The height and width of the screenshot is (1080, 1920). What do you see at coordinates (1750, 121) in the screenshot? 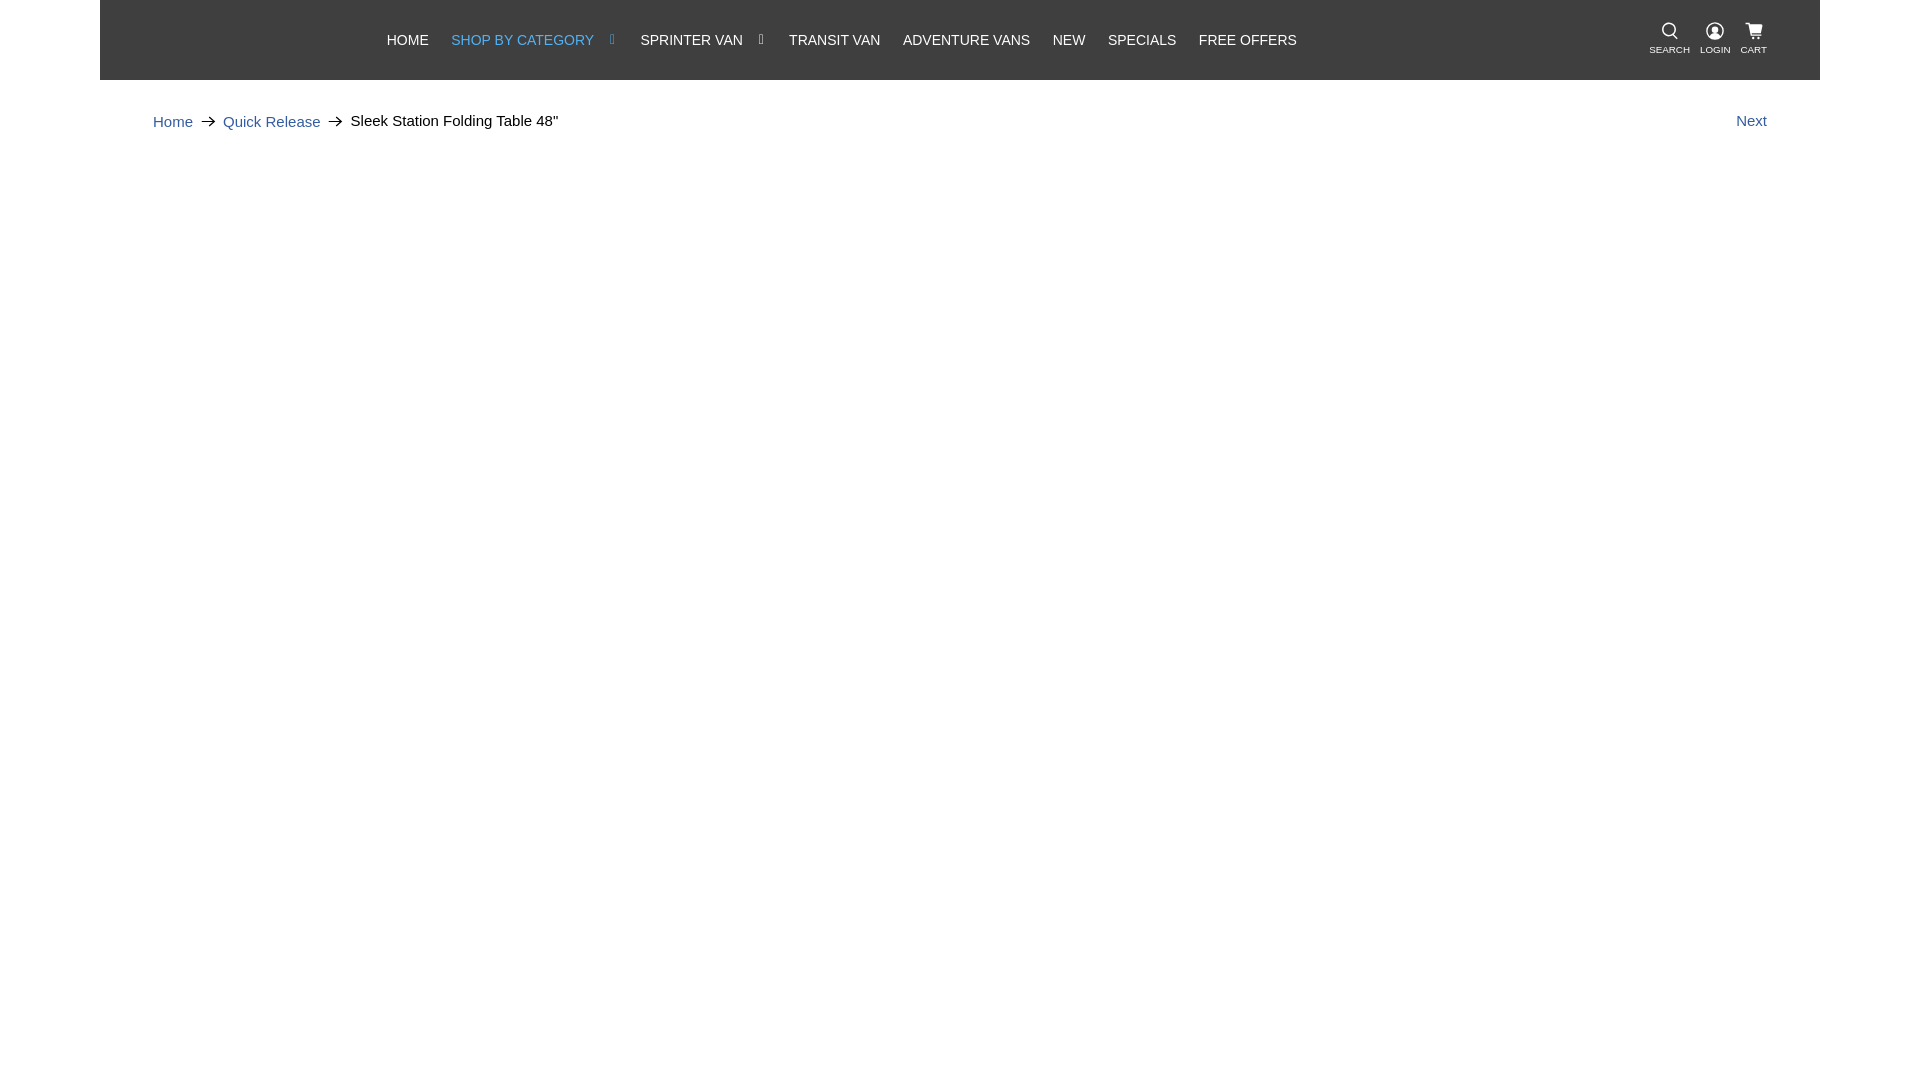
I see `Next` at bounding box center [1750, 121].